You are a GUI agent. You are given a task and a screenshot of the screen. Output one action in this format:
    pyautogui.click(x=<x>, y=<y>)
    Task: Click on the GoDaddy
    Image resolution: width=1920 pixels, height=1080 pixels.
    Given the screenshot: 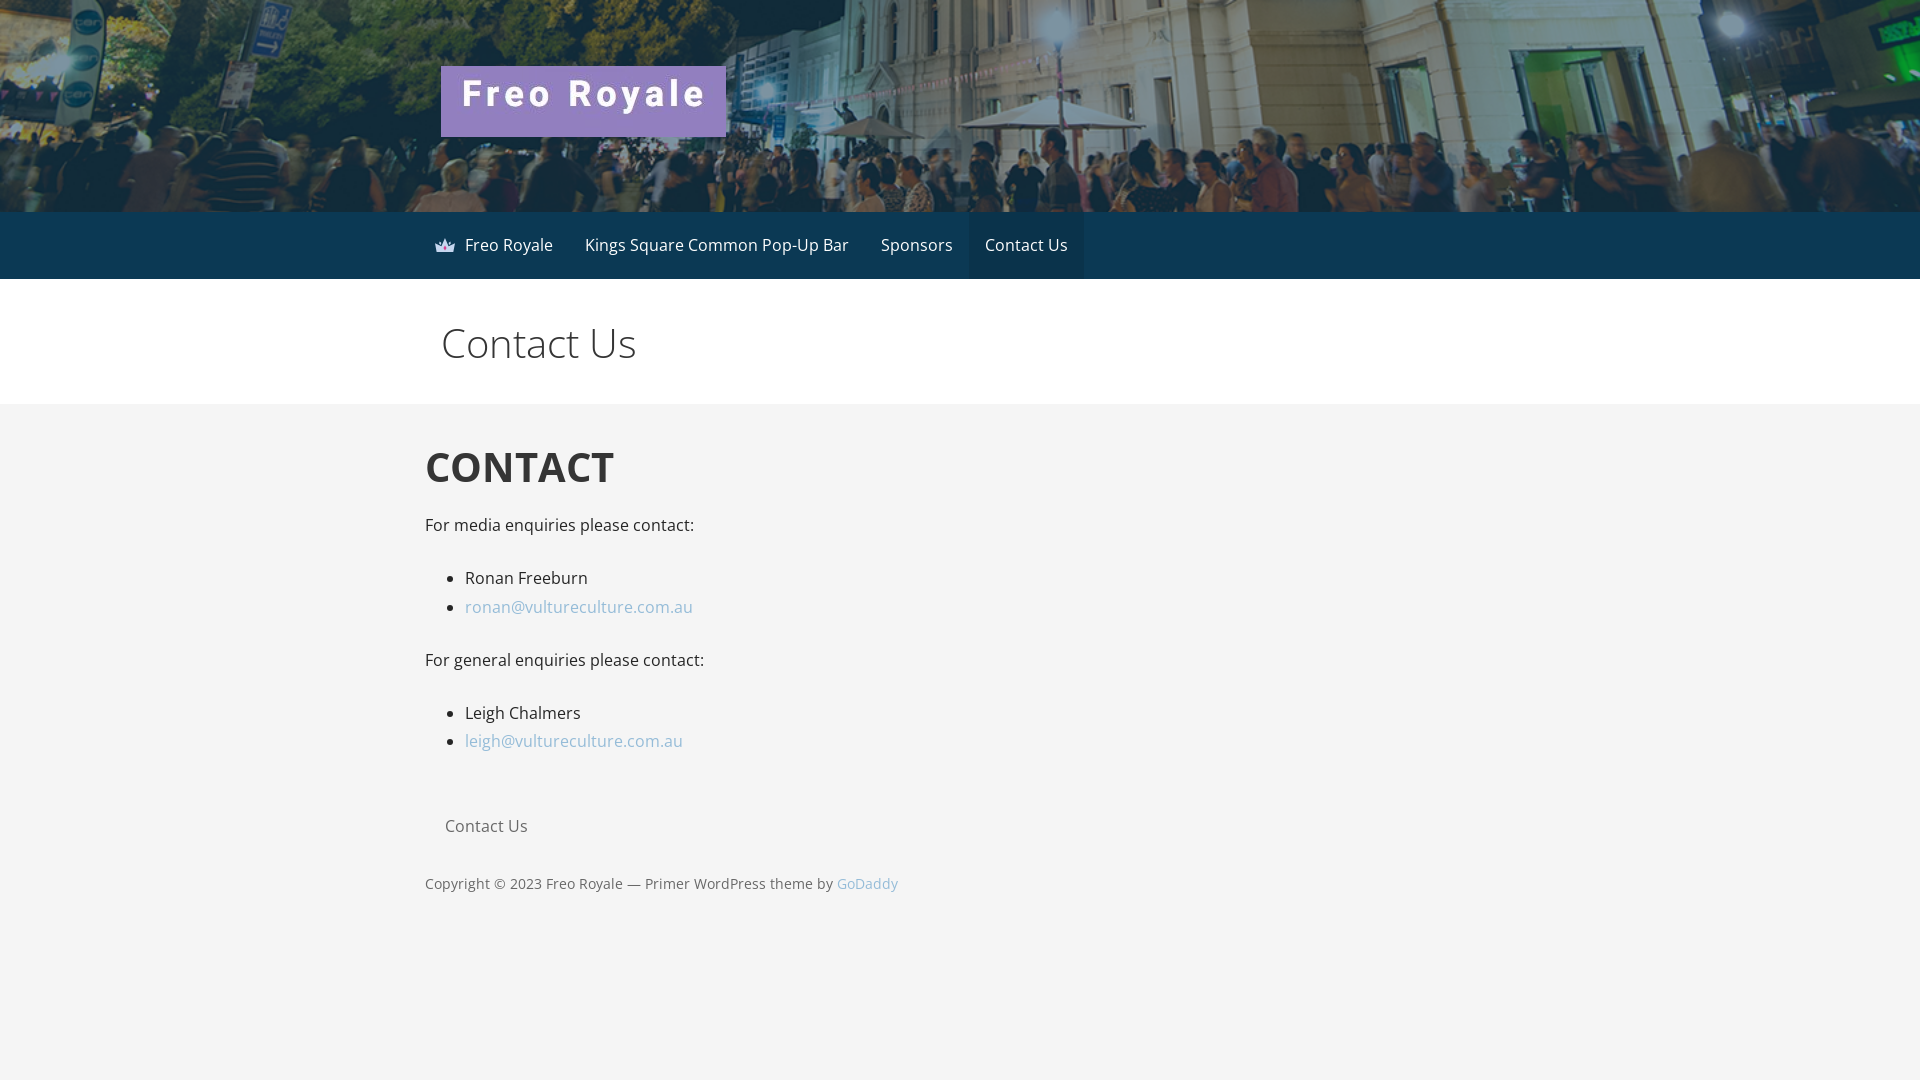 What is the action you would take?
    pyautogui.click(x=868, y=884)
    